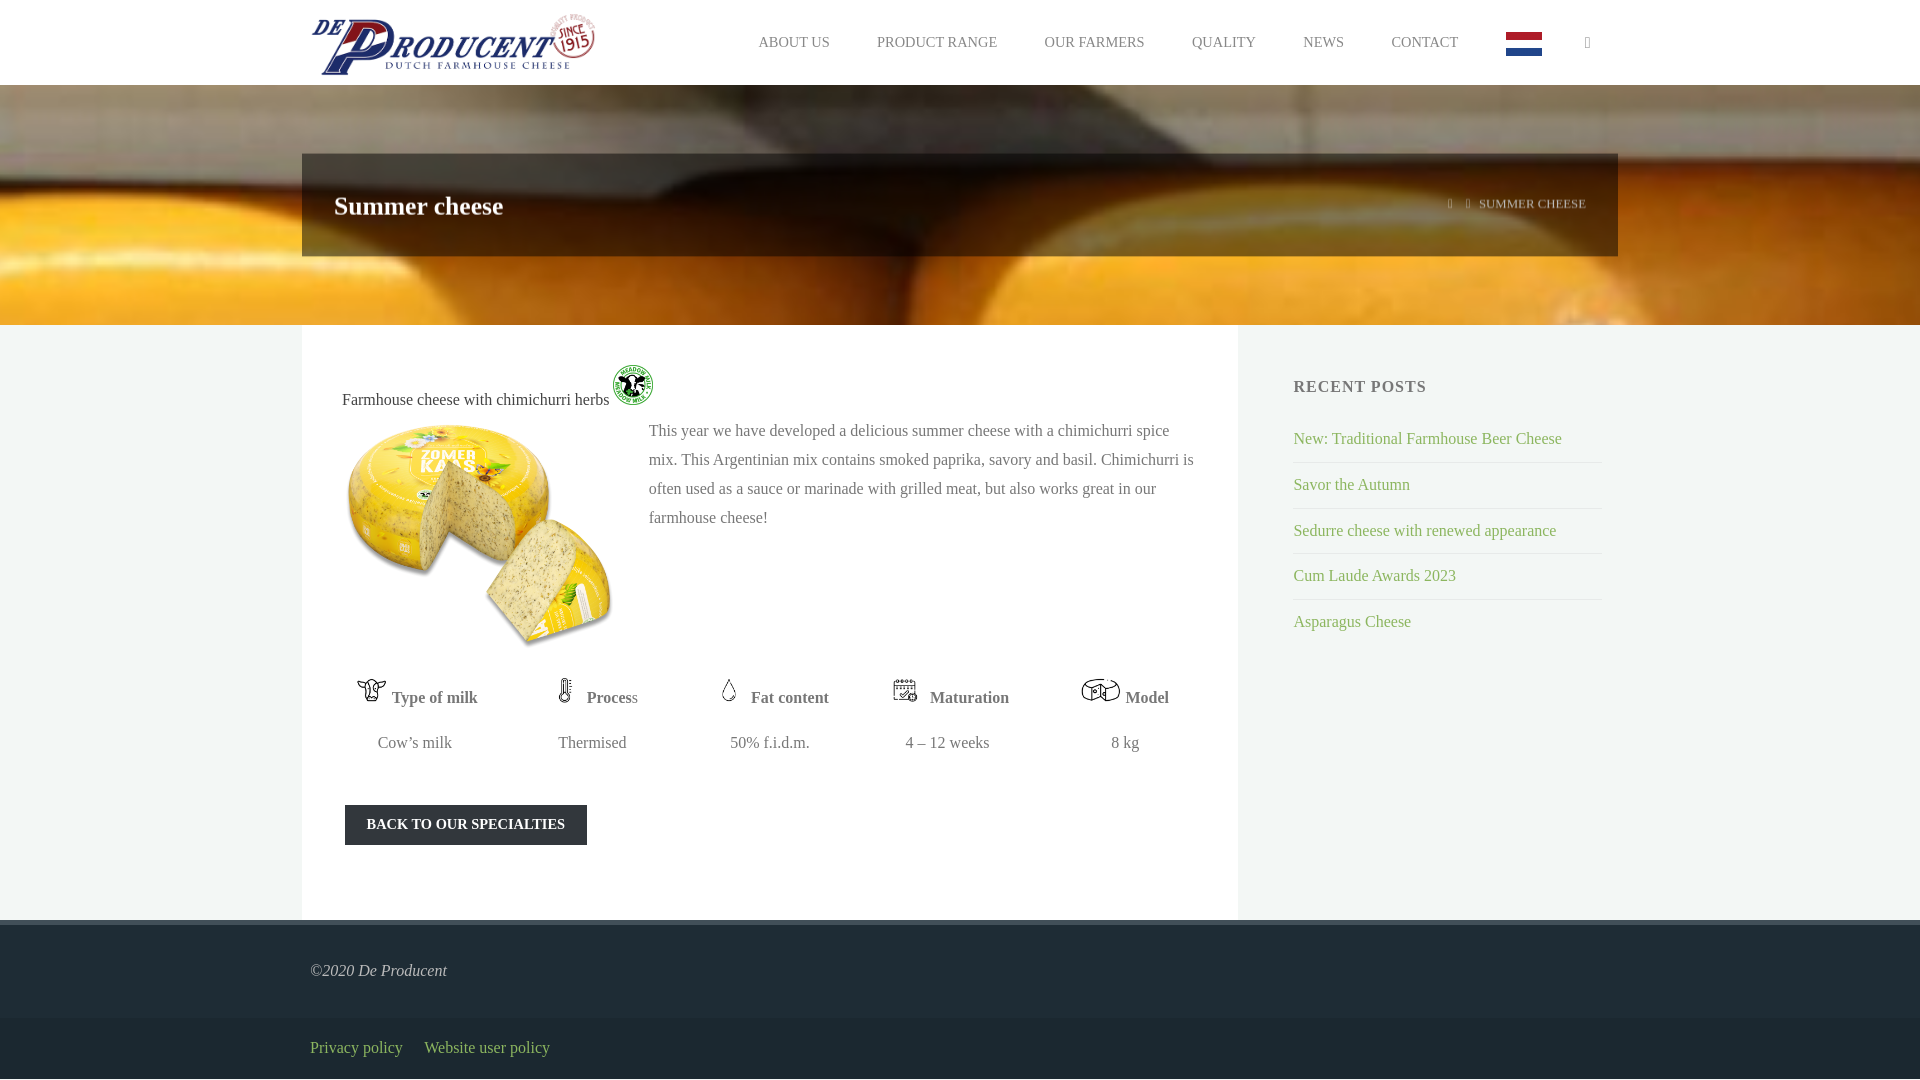  Describe the element at coordinates (454, 42) in the screenshot. I see `De Producent` at that location.